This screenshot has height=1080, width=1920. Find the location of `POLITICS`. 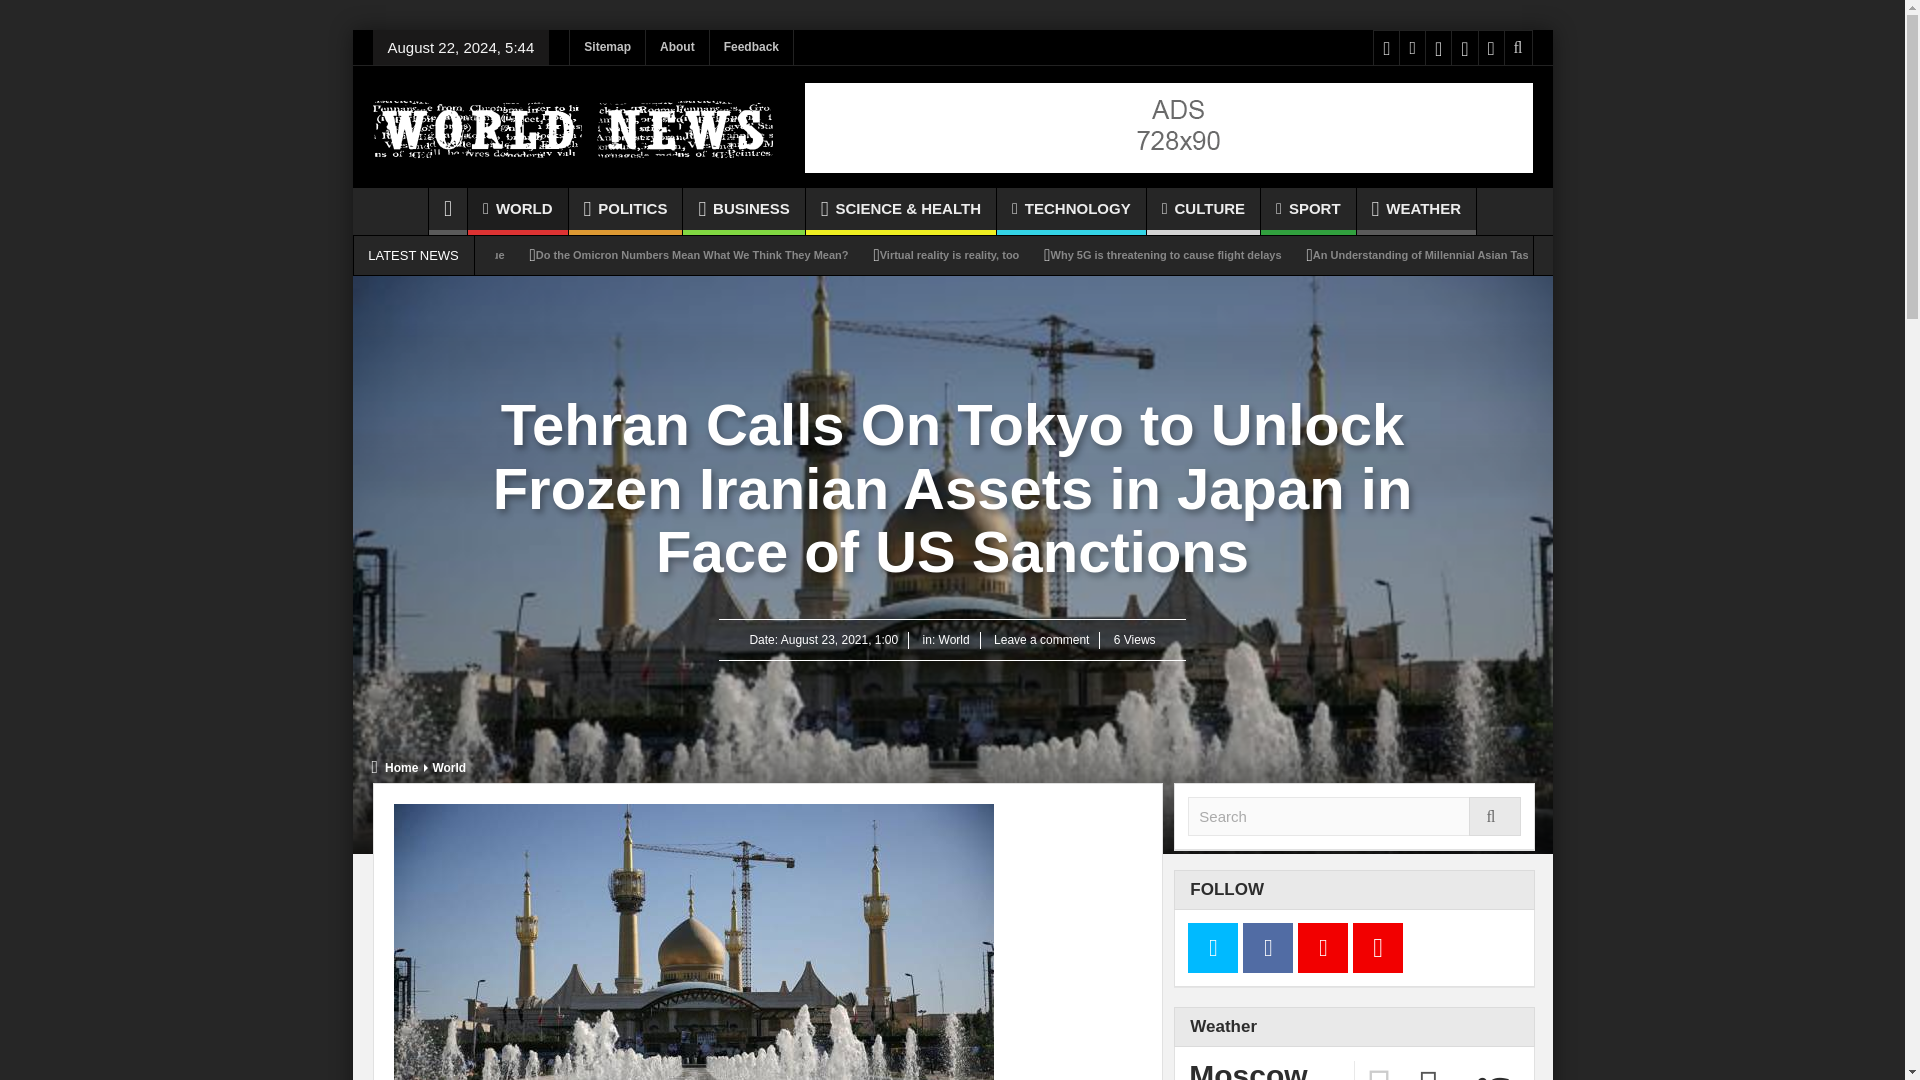

POLITICS is located at coordinates (626, 211).